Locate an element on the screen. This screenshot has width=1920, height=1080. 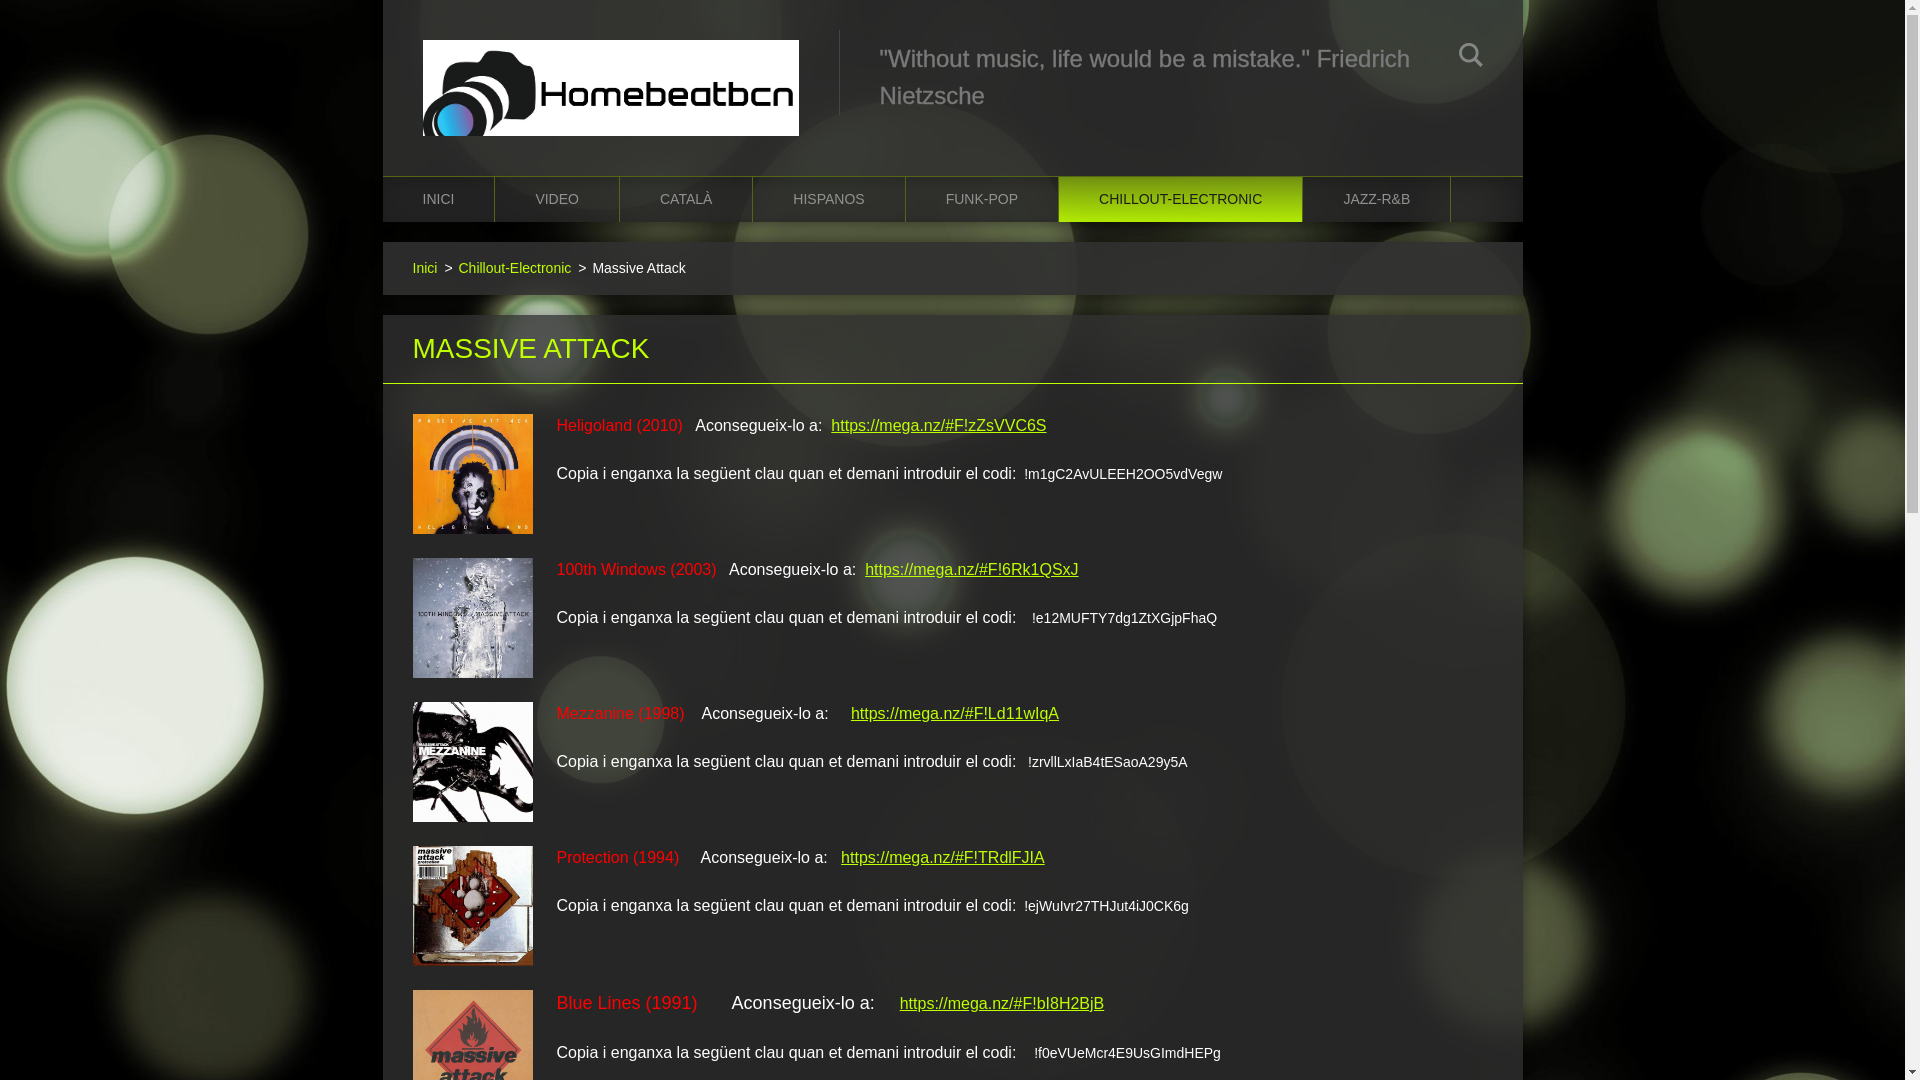
Cerca is located at coordinates (1470, 58).